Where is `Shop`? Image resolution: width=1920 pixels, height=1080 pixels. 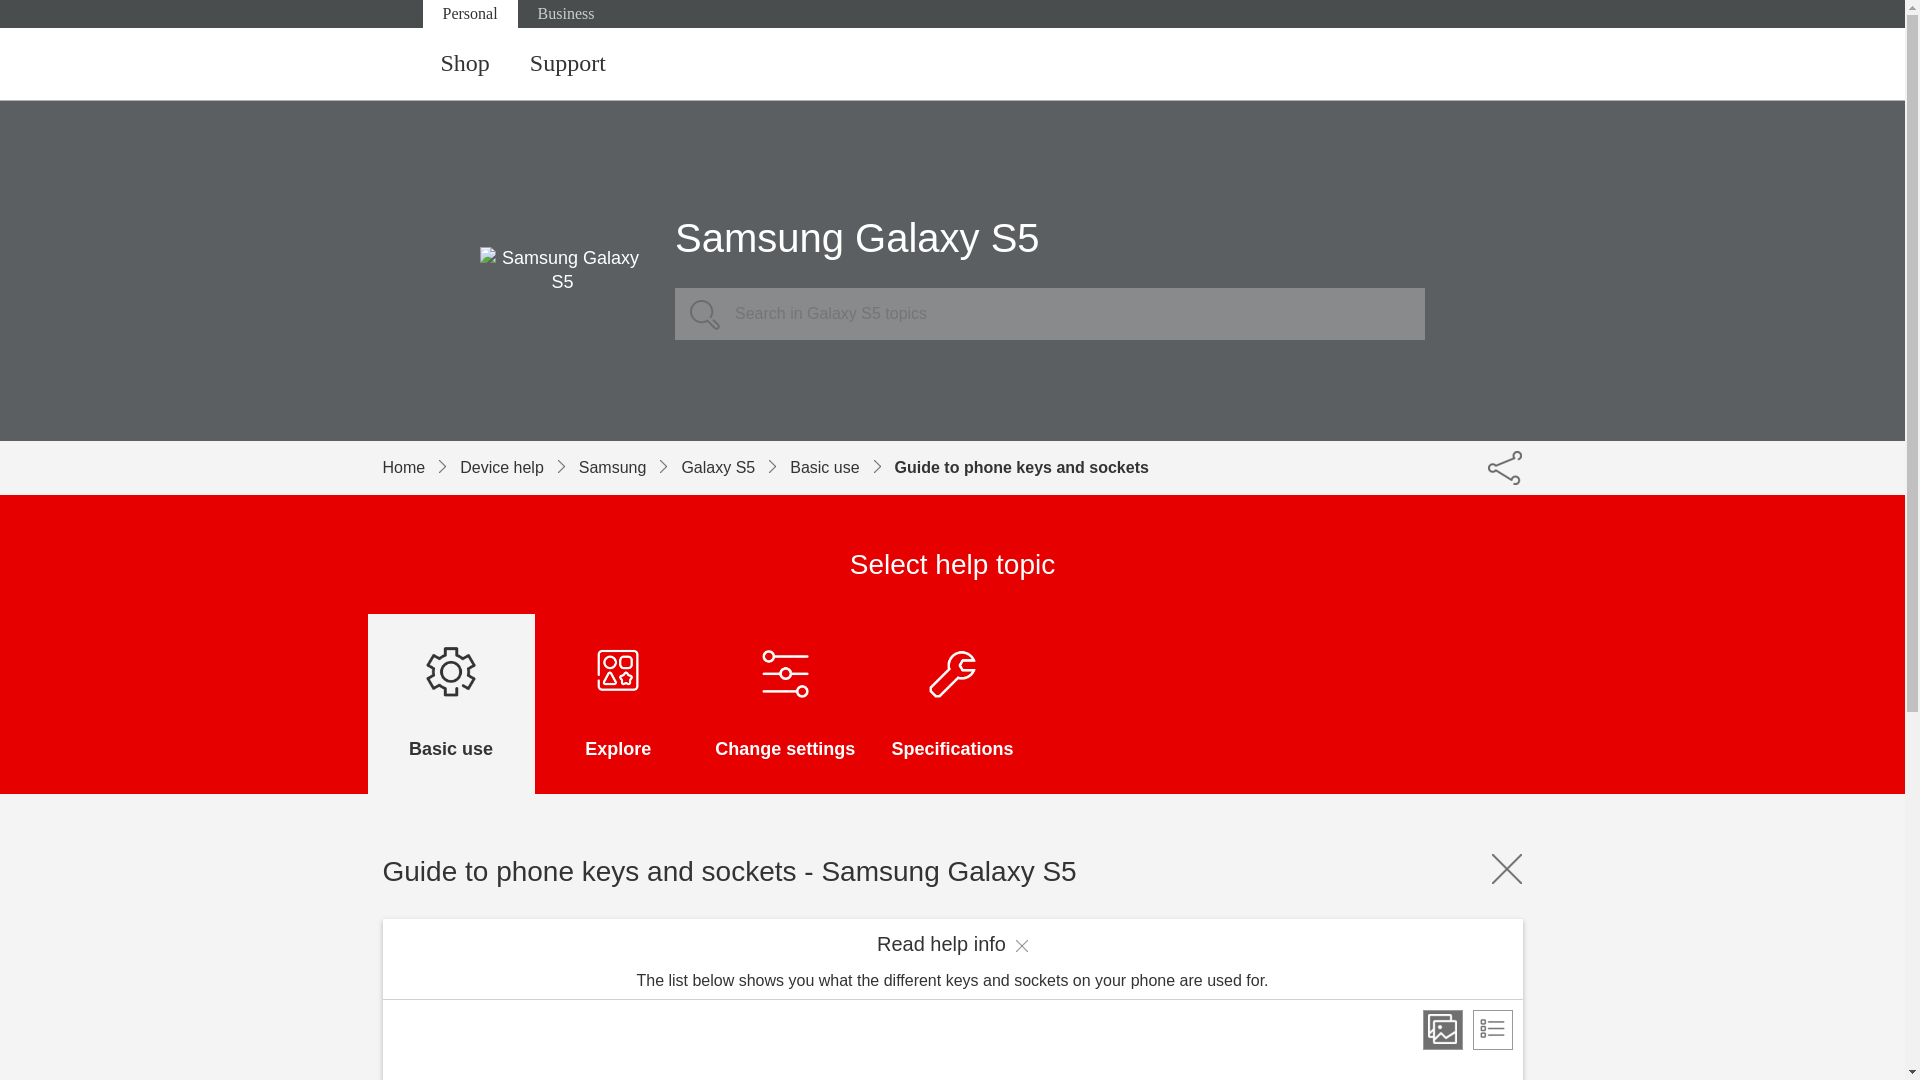
Shop is located at coordinates (464, 64).